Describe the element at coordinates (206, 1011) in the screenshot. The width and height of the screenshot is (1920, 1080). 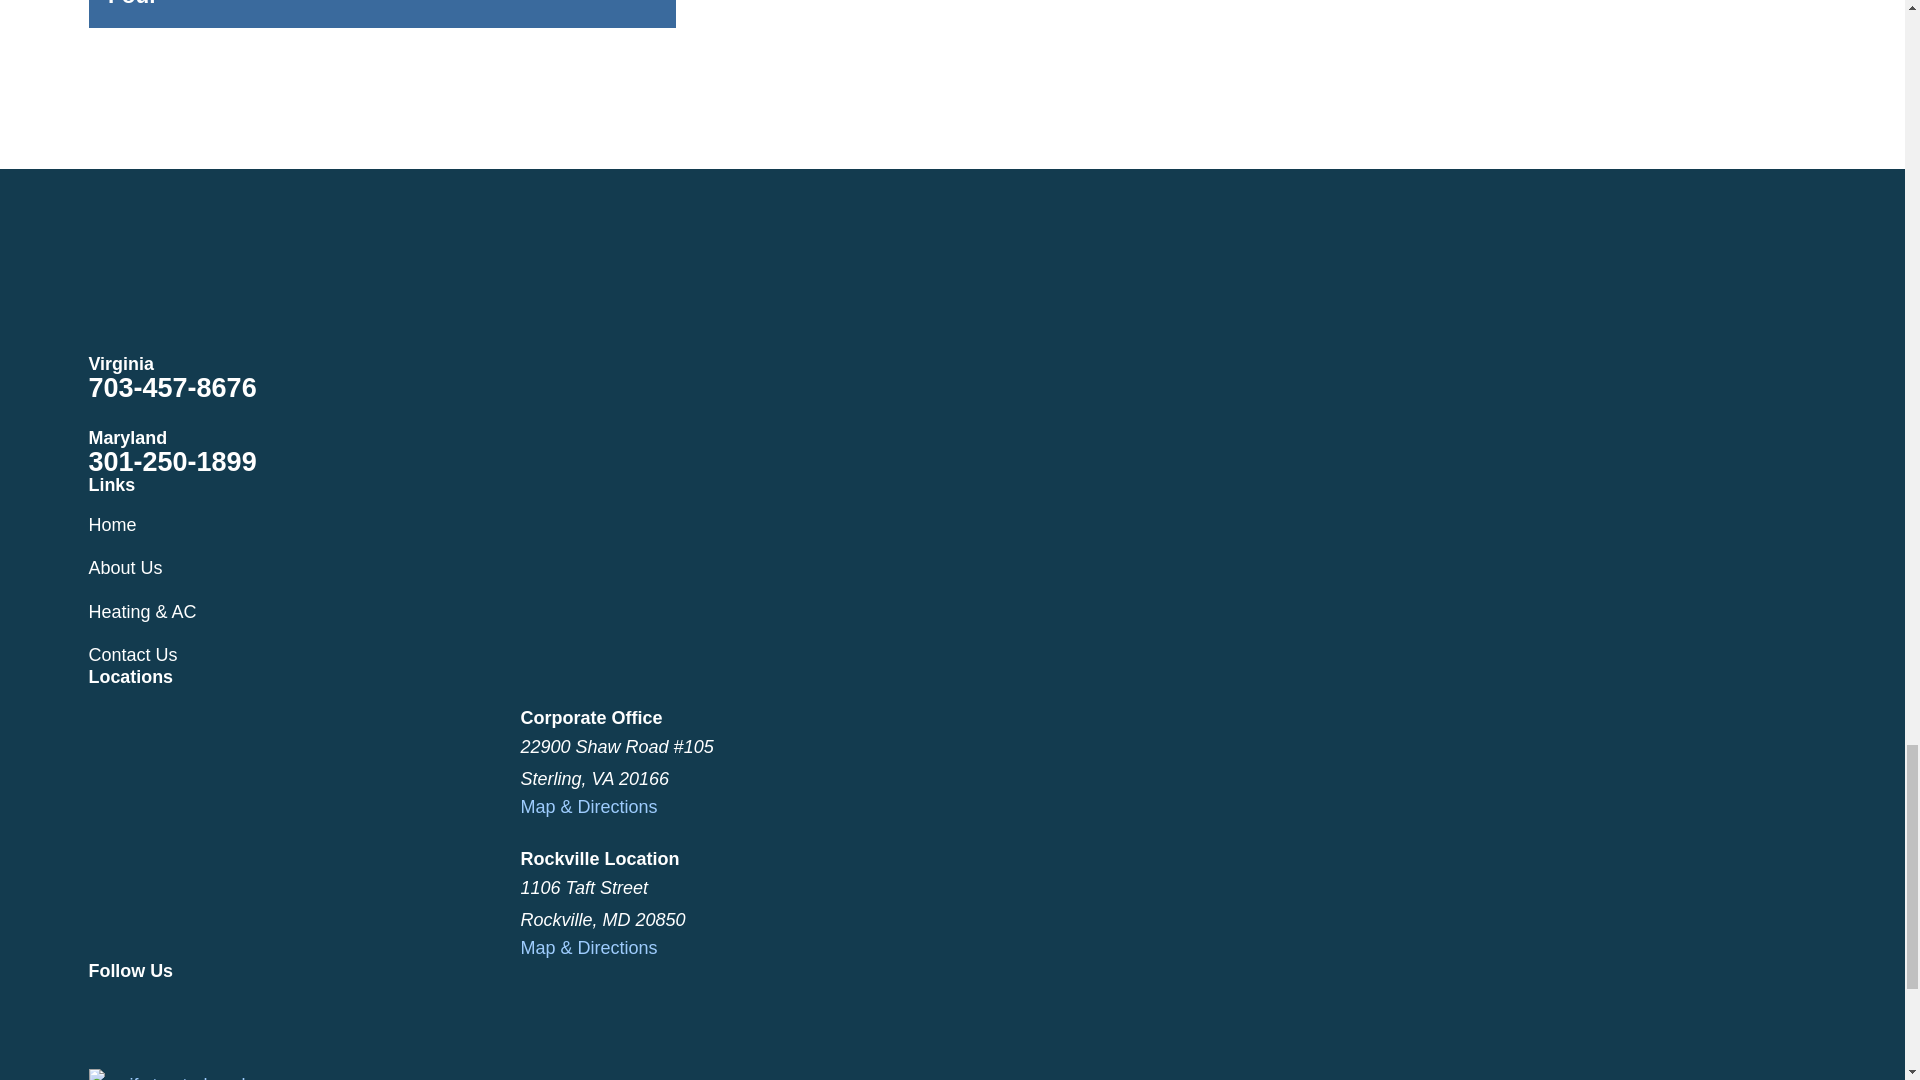
I see `Google Business Profile` at that location.